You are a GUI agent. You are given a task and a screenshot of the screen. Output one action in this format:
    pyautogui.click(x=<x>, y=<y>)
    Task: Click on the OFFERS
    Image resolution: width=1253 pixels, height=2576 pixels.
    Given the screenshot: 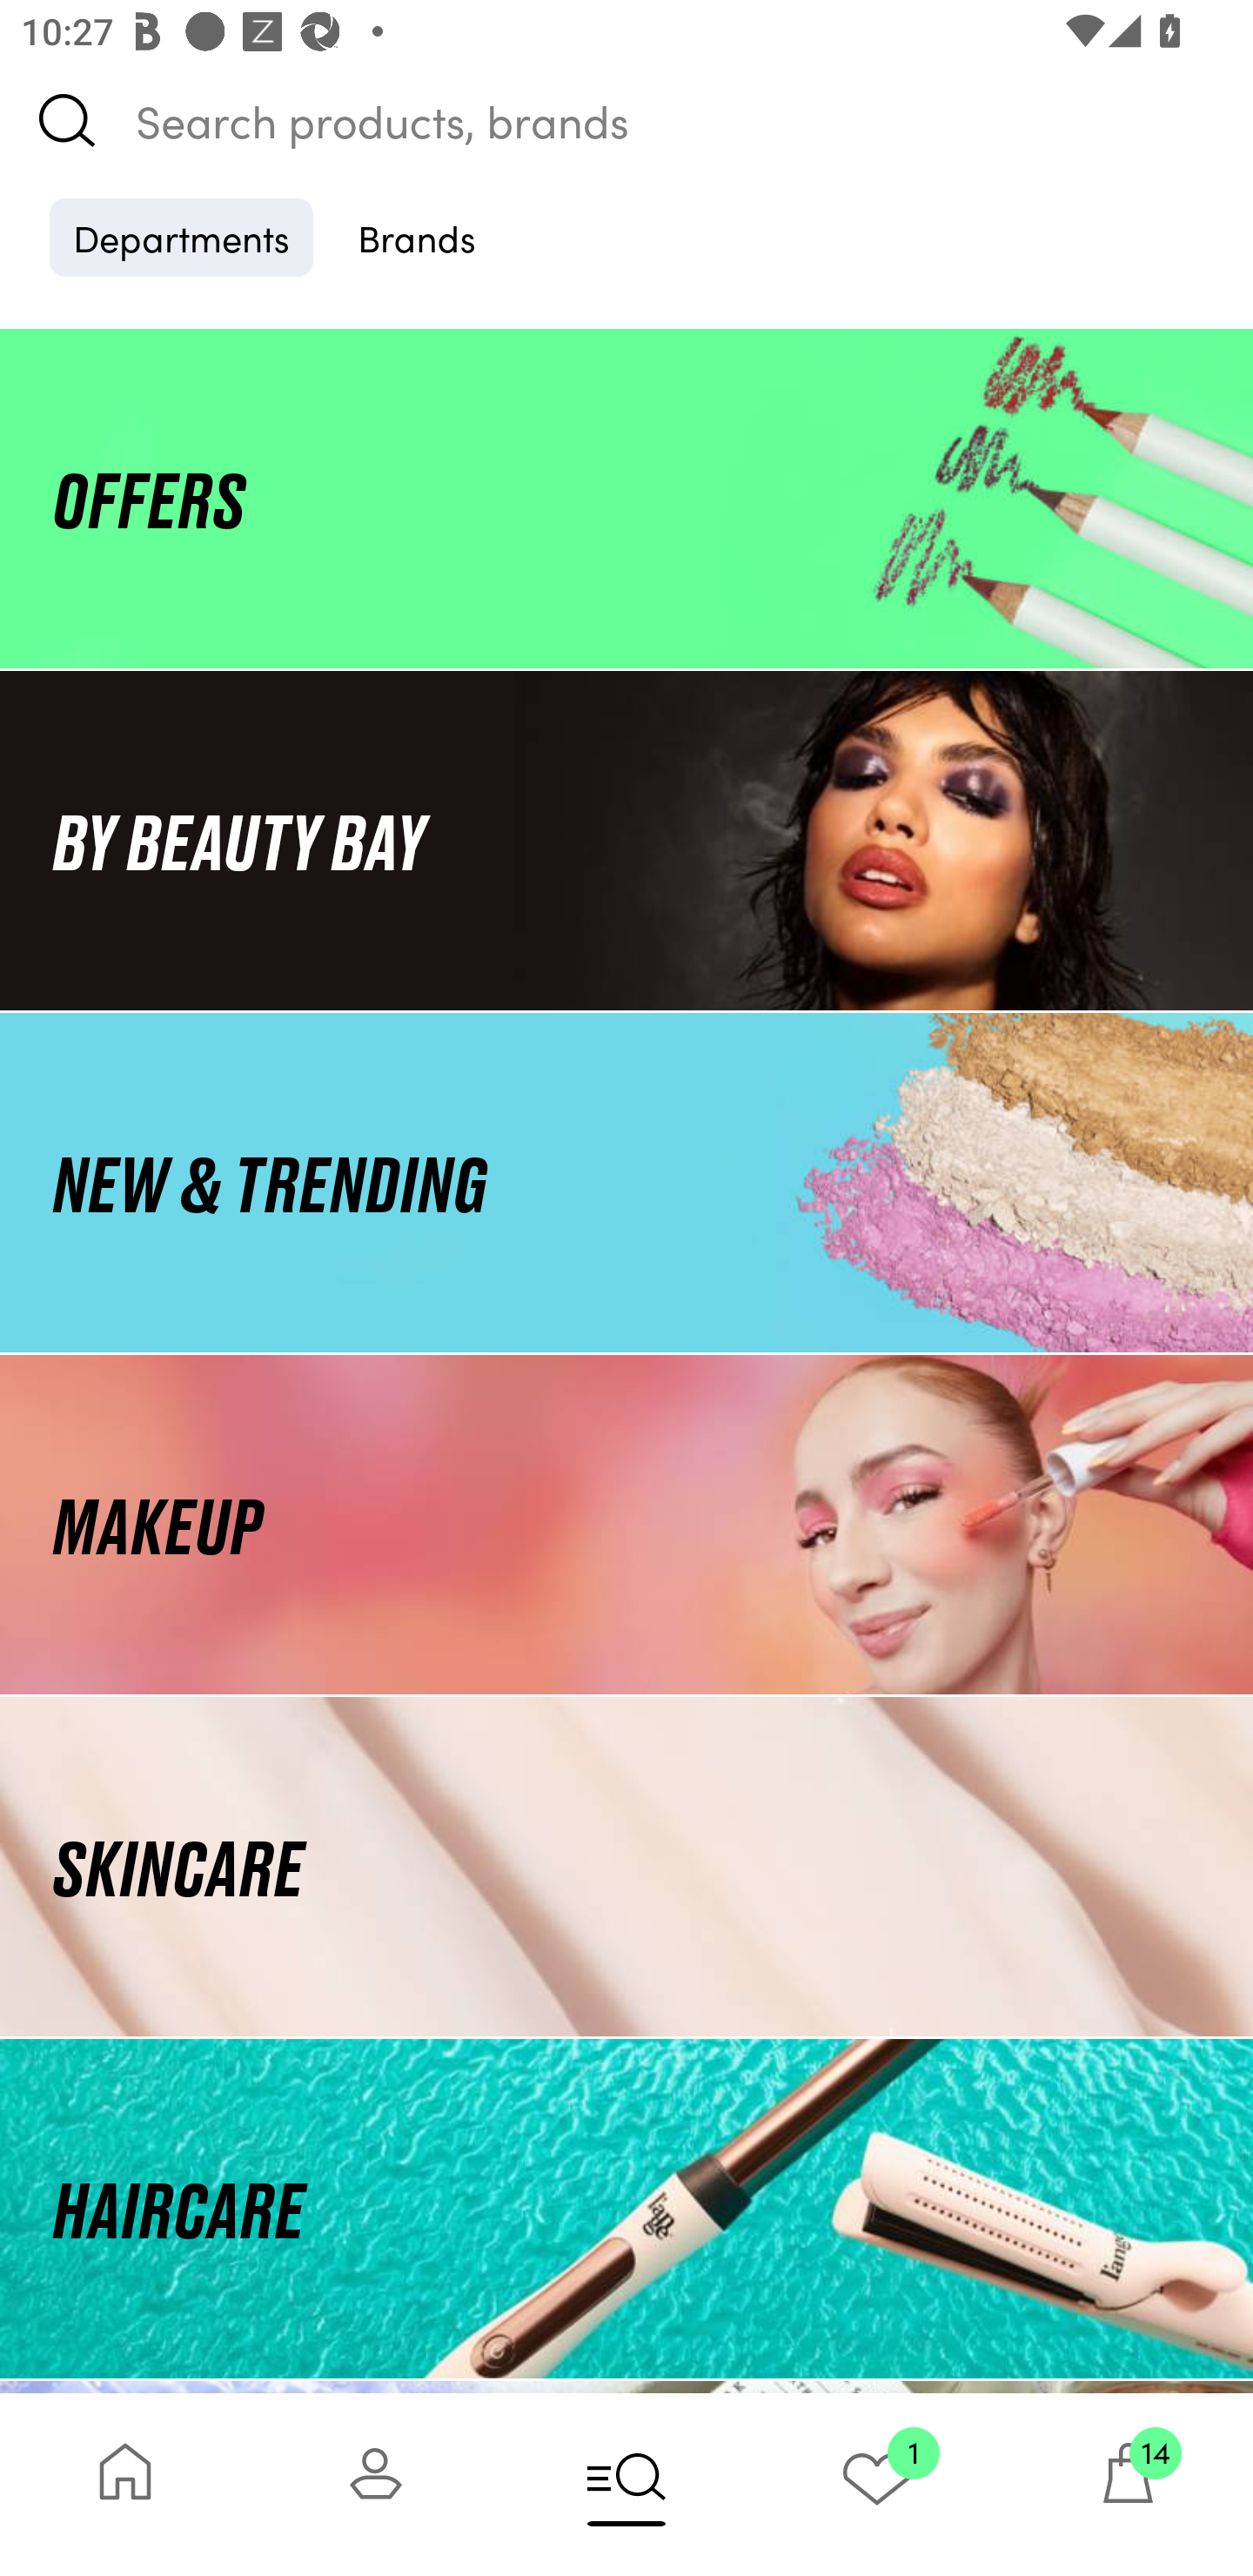 What is the action you would take?
    pyautogui.click(x=626, y=498)
    